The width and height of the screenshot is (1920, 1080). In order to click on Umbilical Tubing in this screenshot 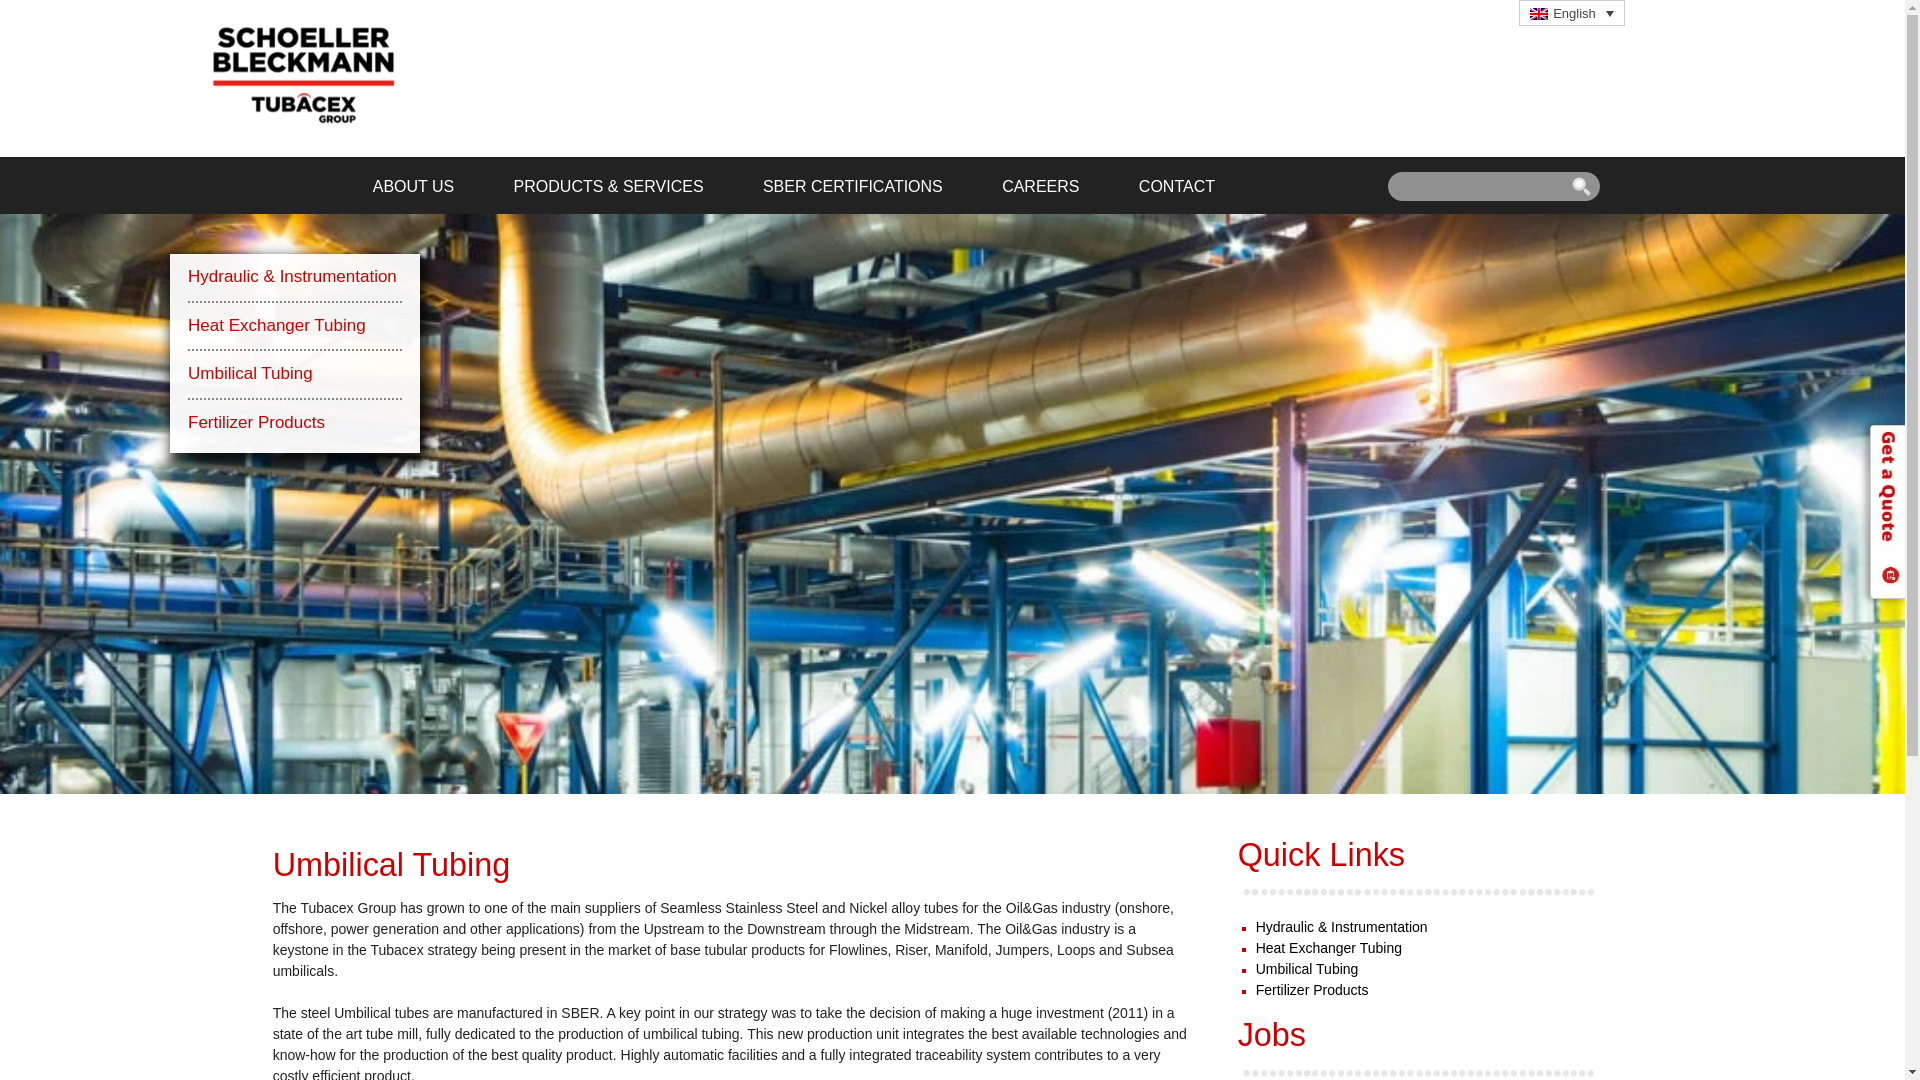, I will do `click(294, 375)`.